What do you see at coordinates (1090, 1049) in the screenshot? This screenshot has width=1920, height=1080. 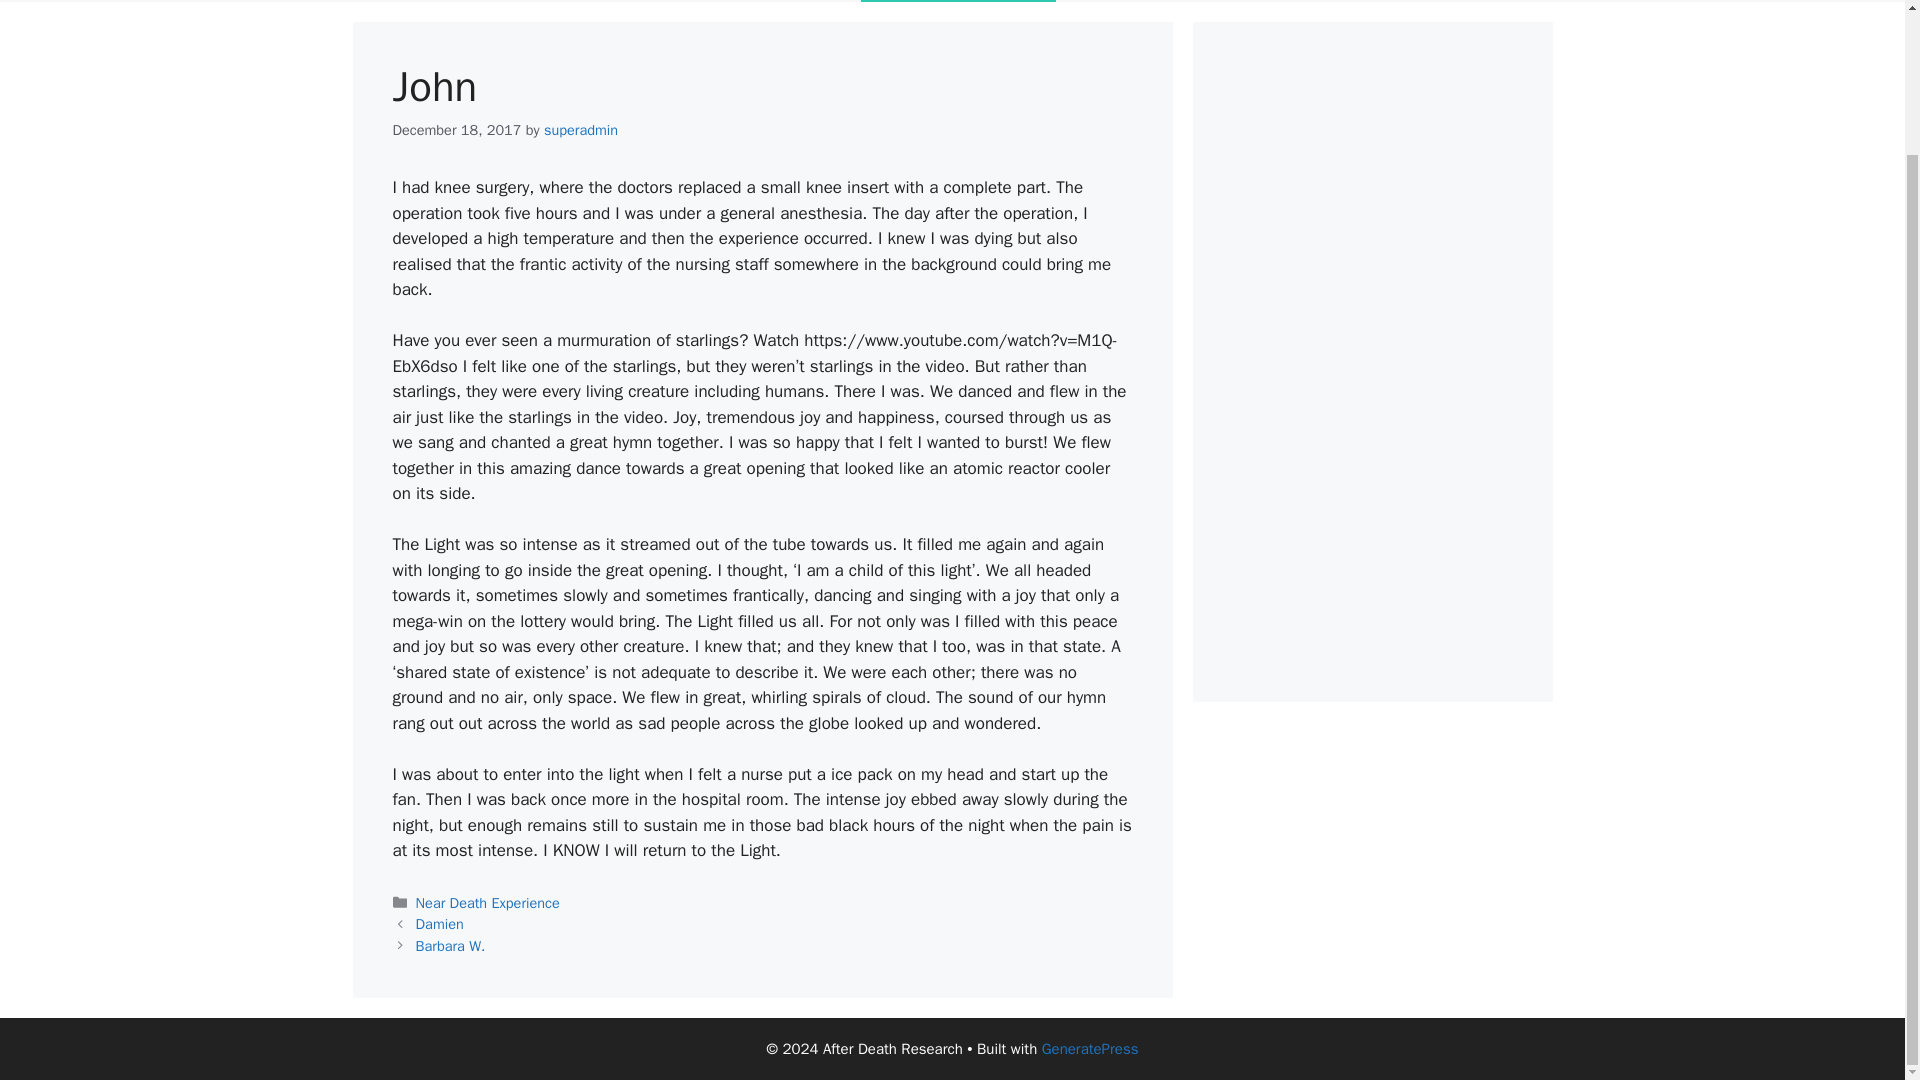 I see `GeneratePress` at bounding box center [1090, 1049].